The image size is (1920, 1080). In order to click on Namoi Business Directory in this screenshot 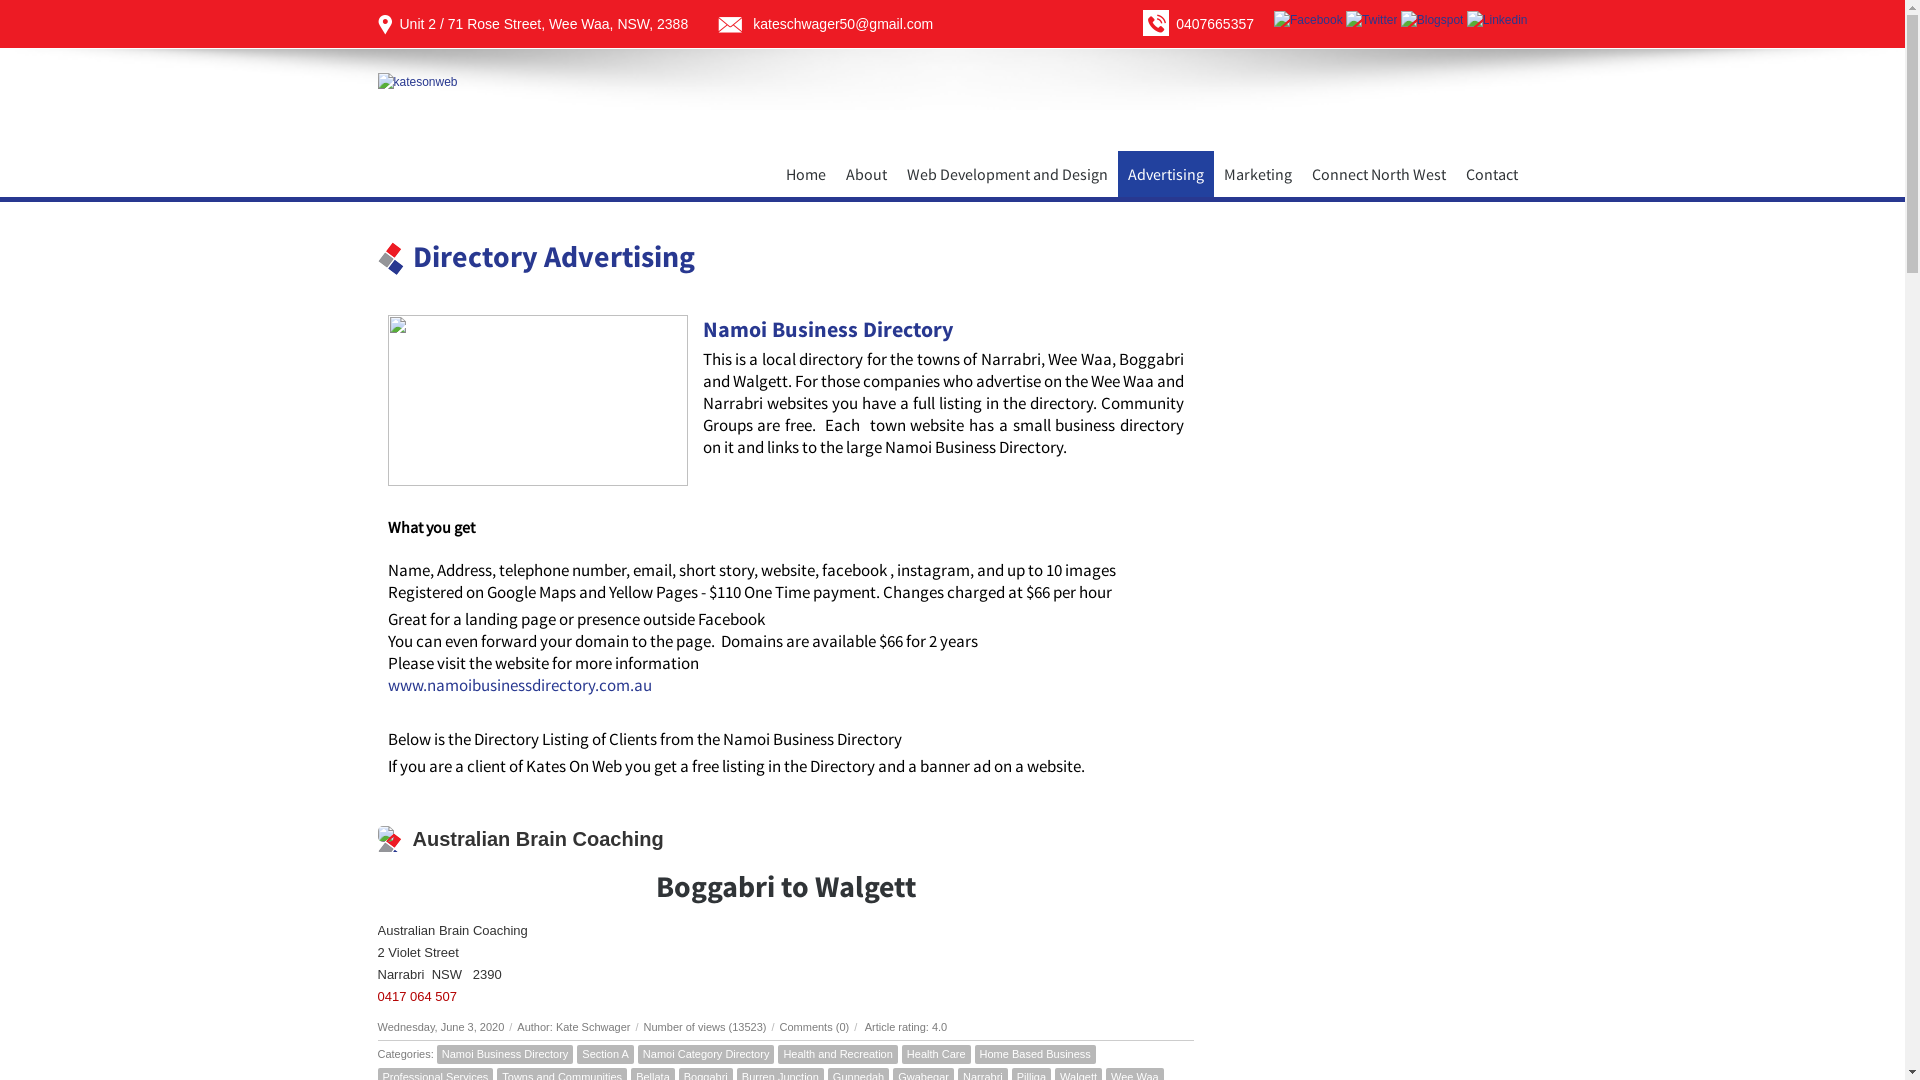, I will do `click(506, 1054)`.